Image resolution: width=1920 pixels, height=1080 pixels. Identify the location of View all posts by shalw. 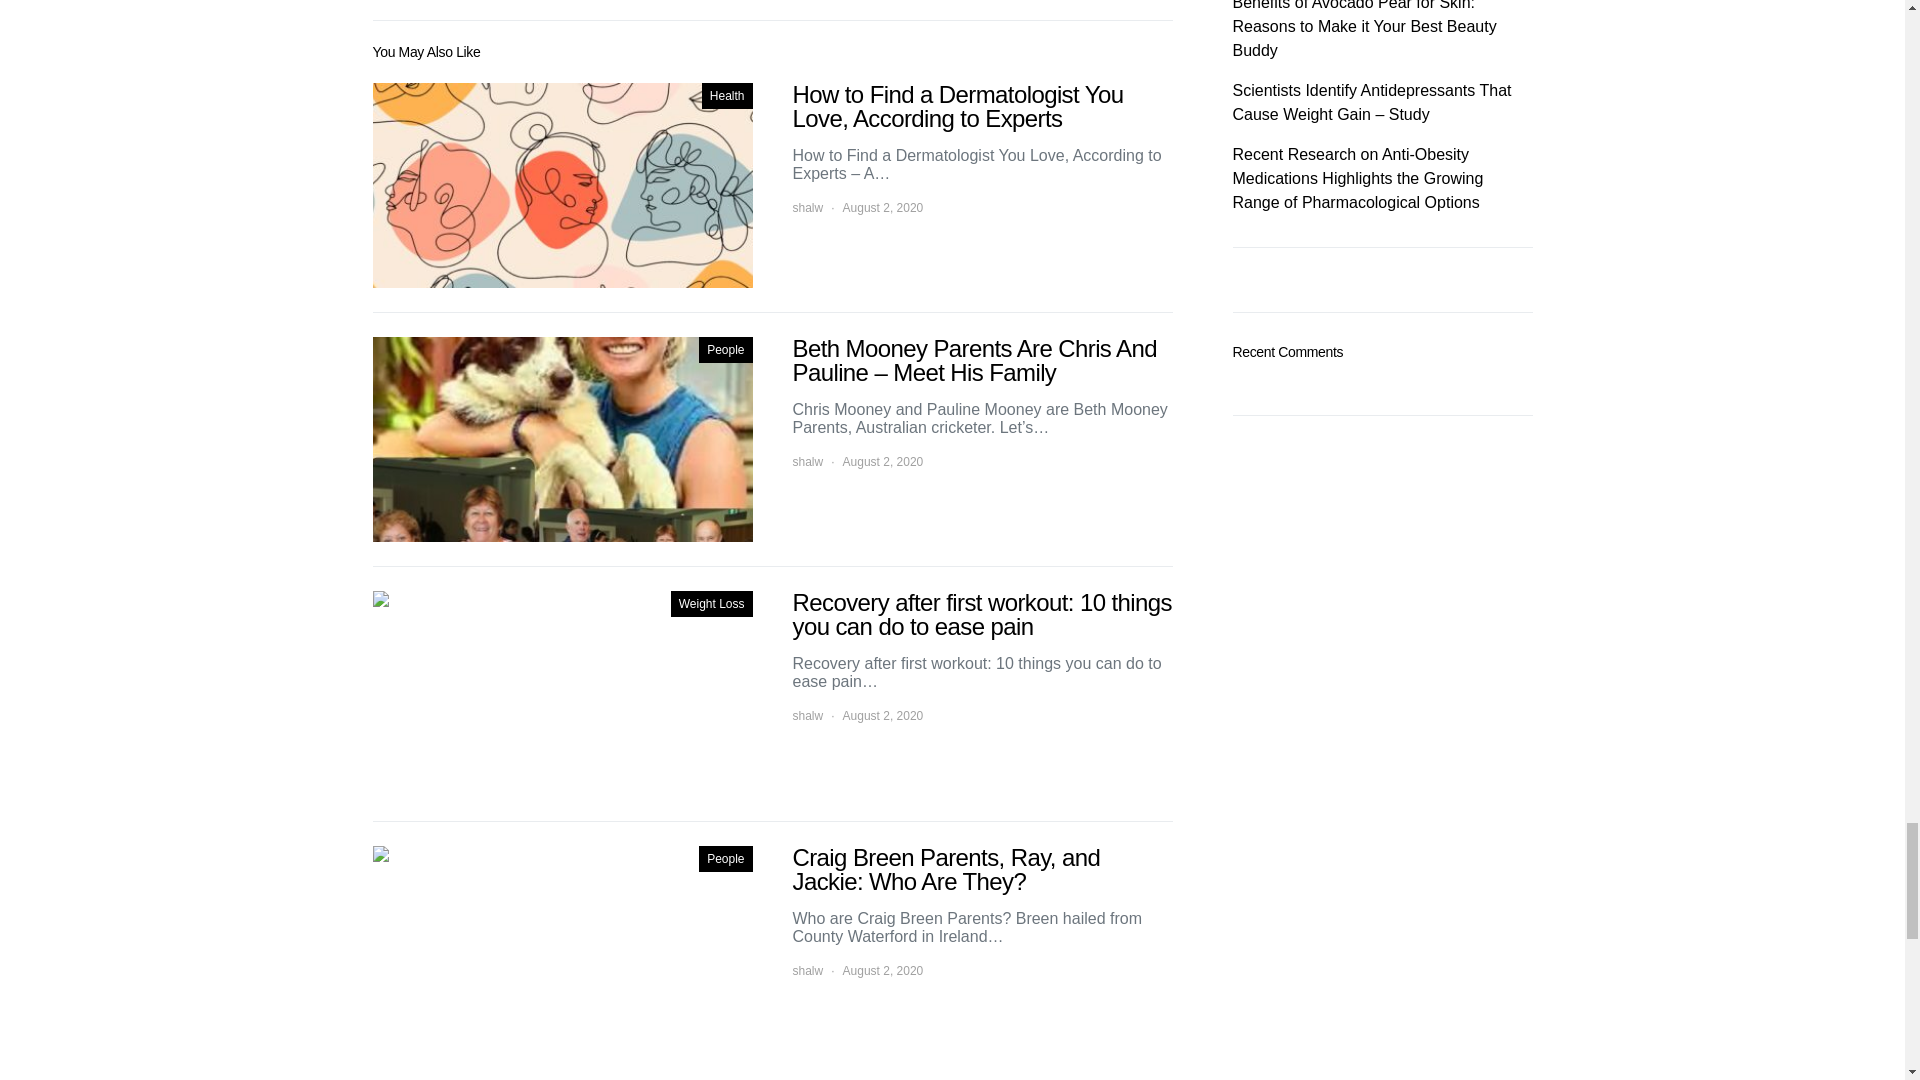
(807, 970).